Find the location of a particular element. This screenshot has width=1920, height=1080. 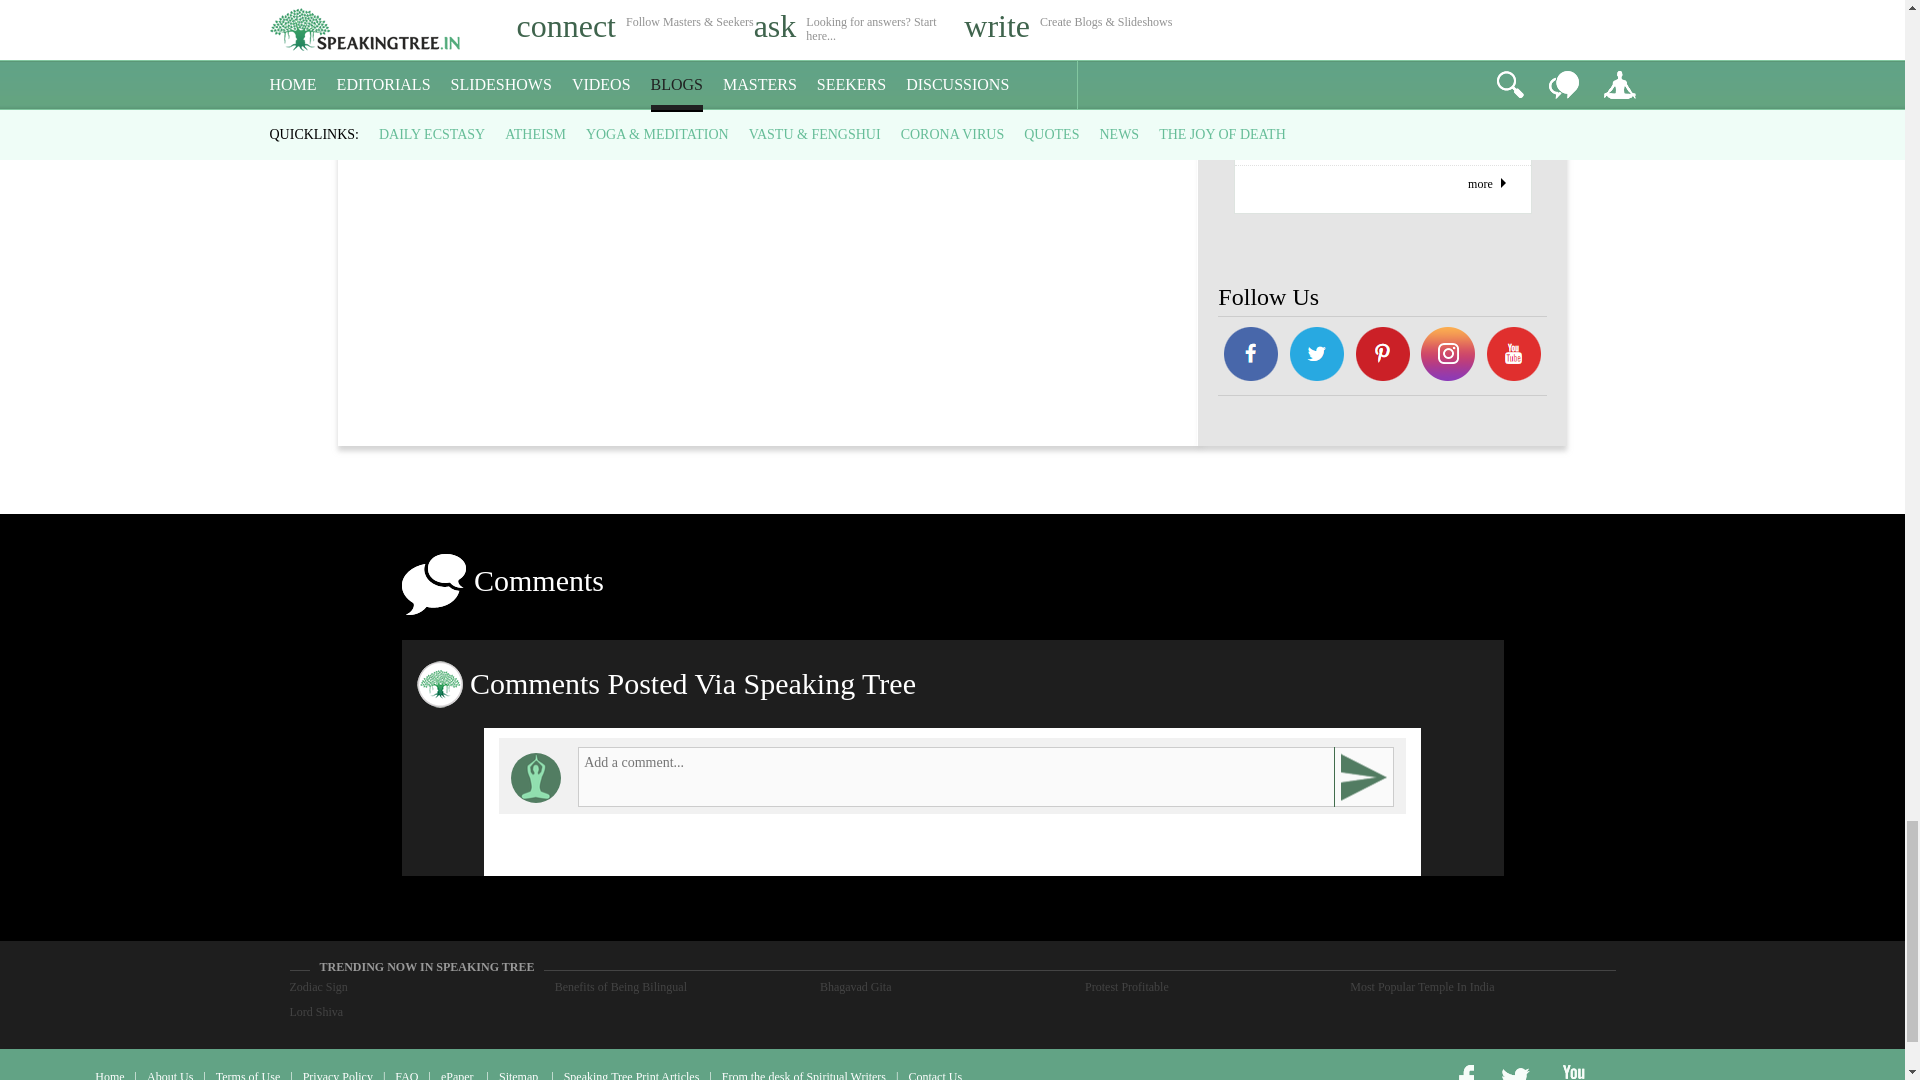

Speaking Tree FaceBook is located at coordinates (1449, 356).